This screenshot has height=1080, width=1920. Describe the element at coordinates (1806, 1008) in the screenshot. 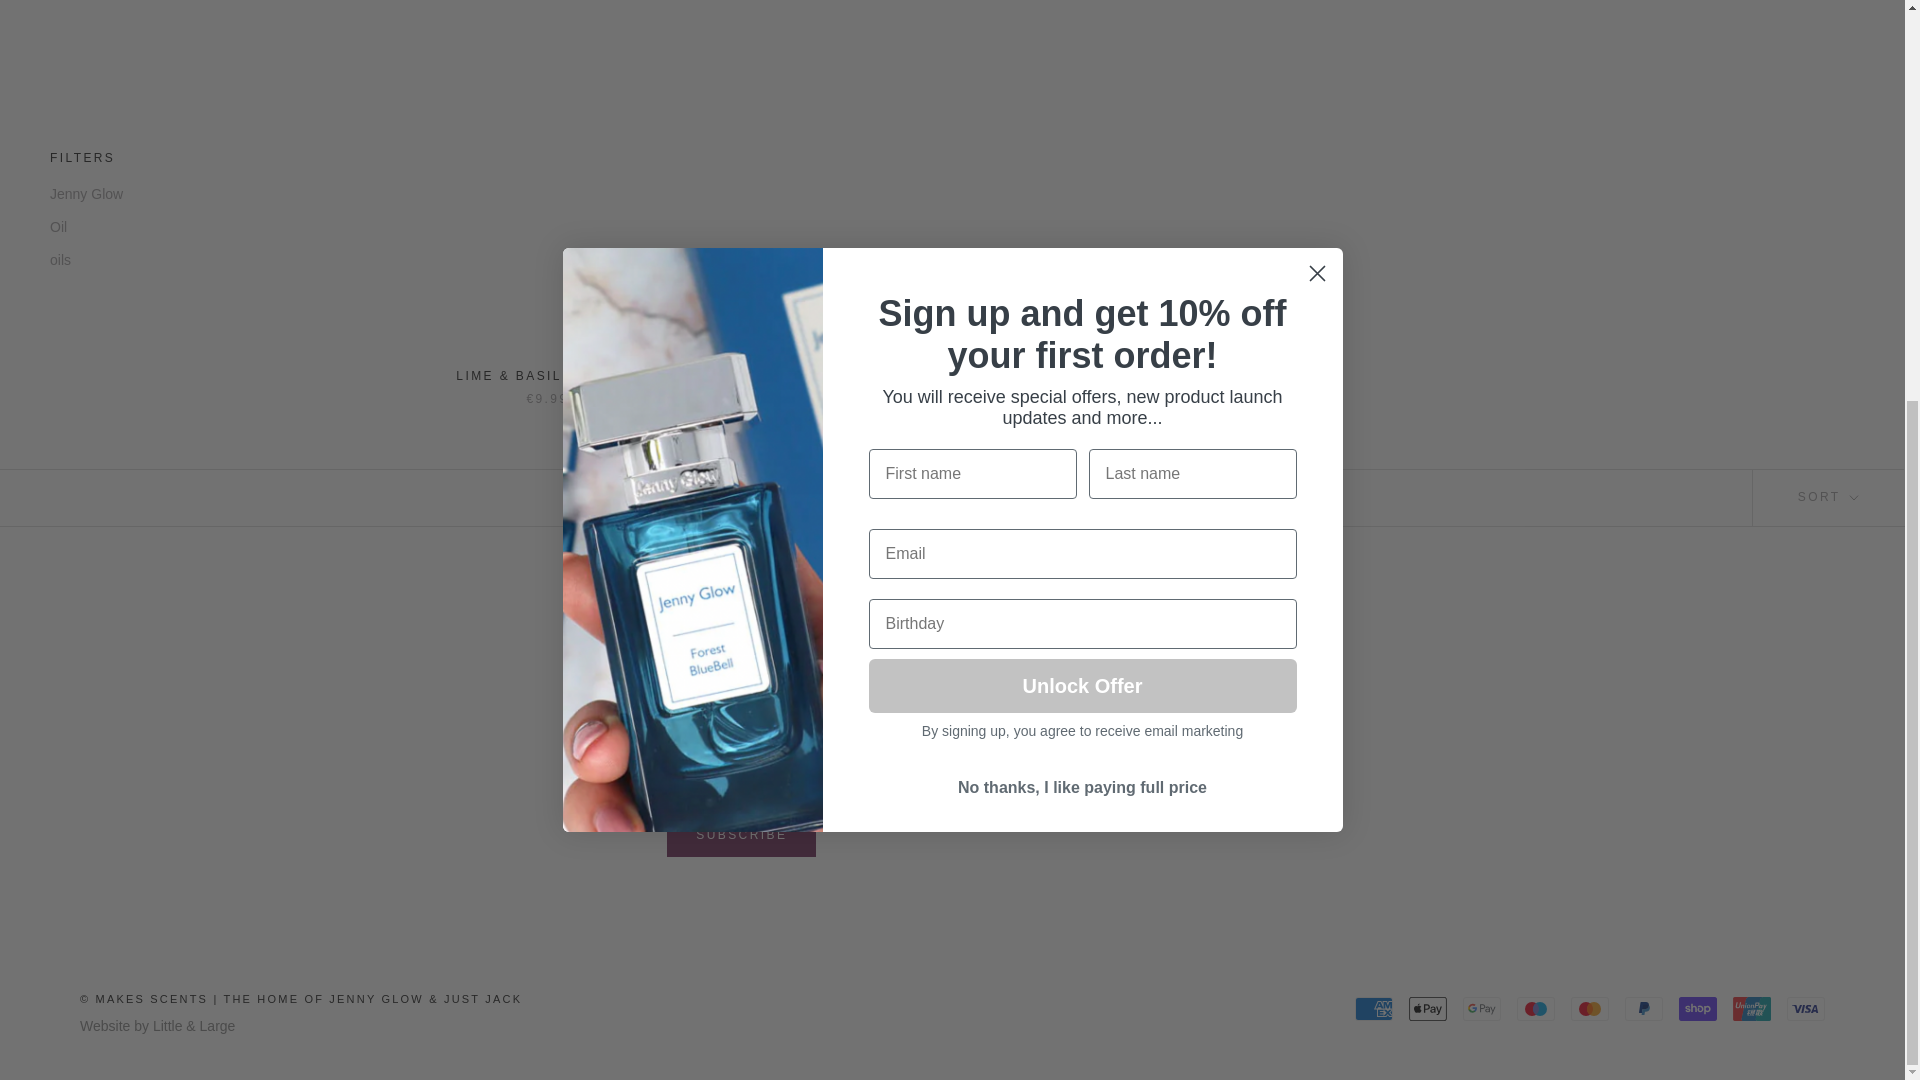

I see `Visa` at that location.